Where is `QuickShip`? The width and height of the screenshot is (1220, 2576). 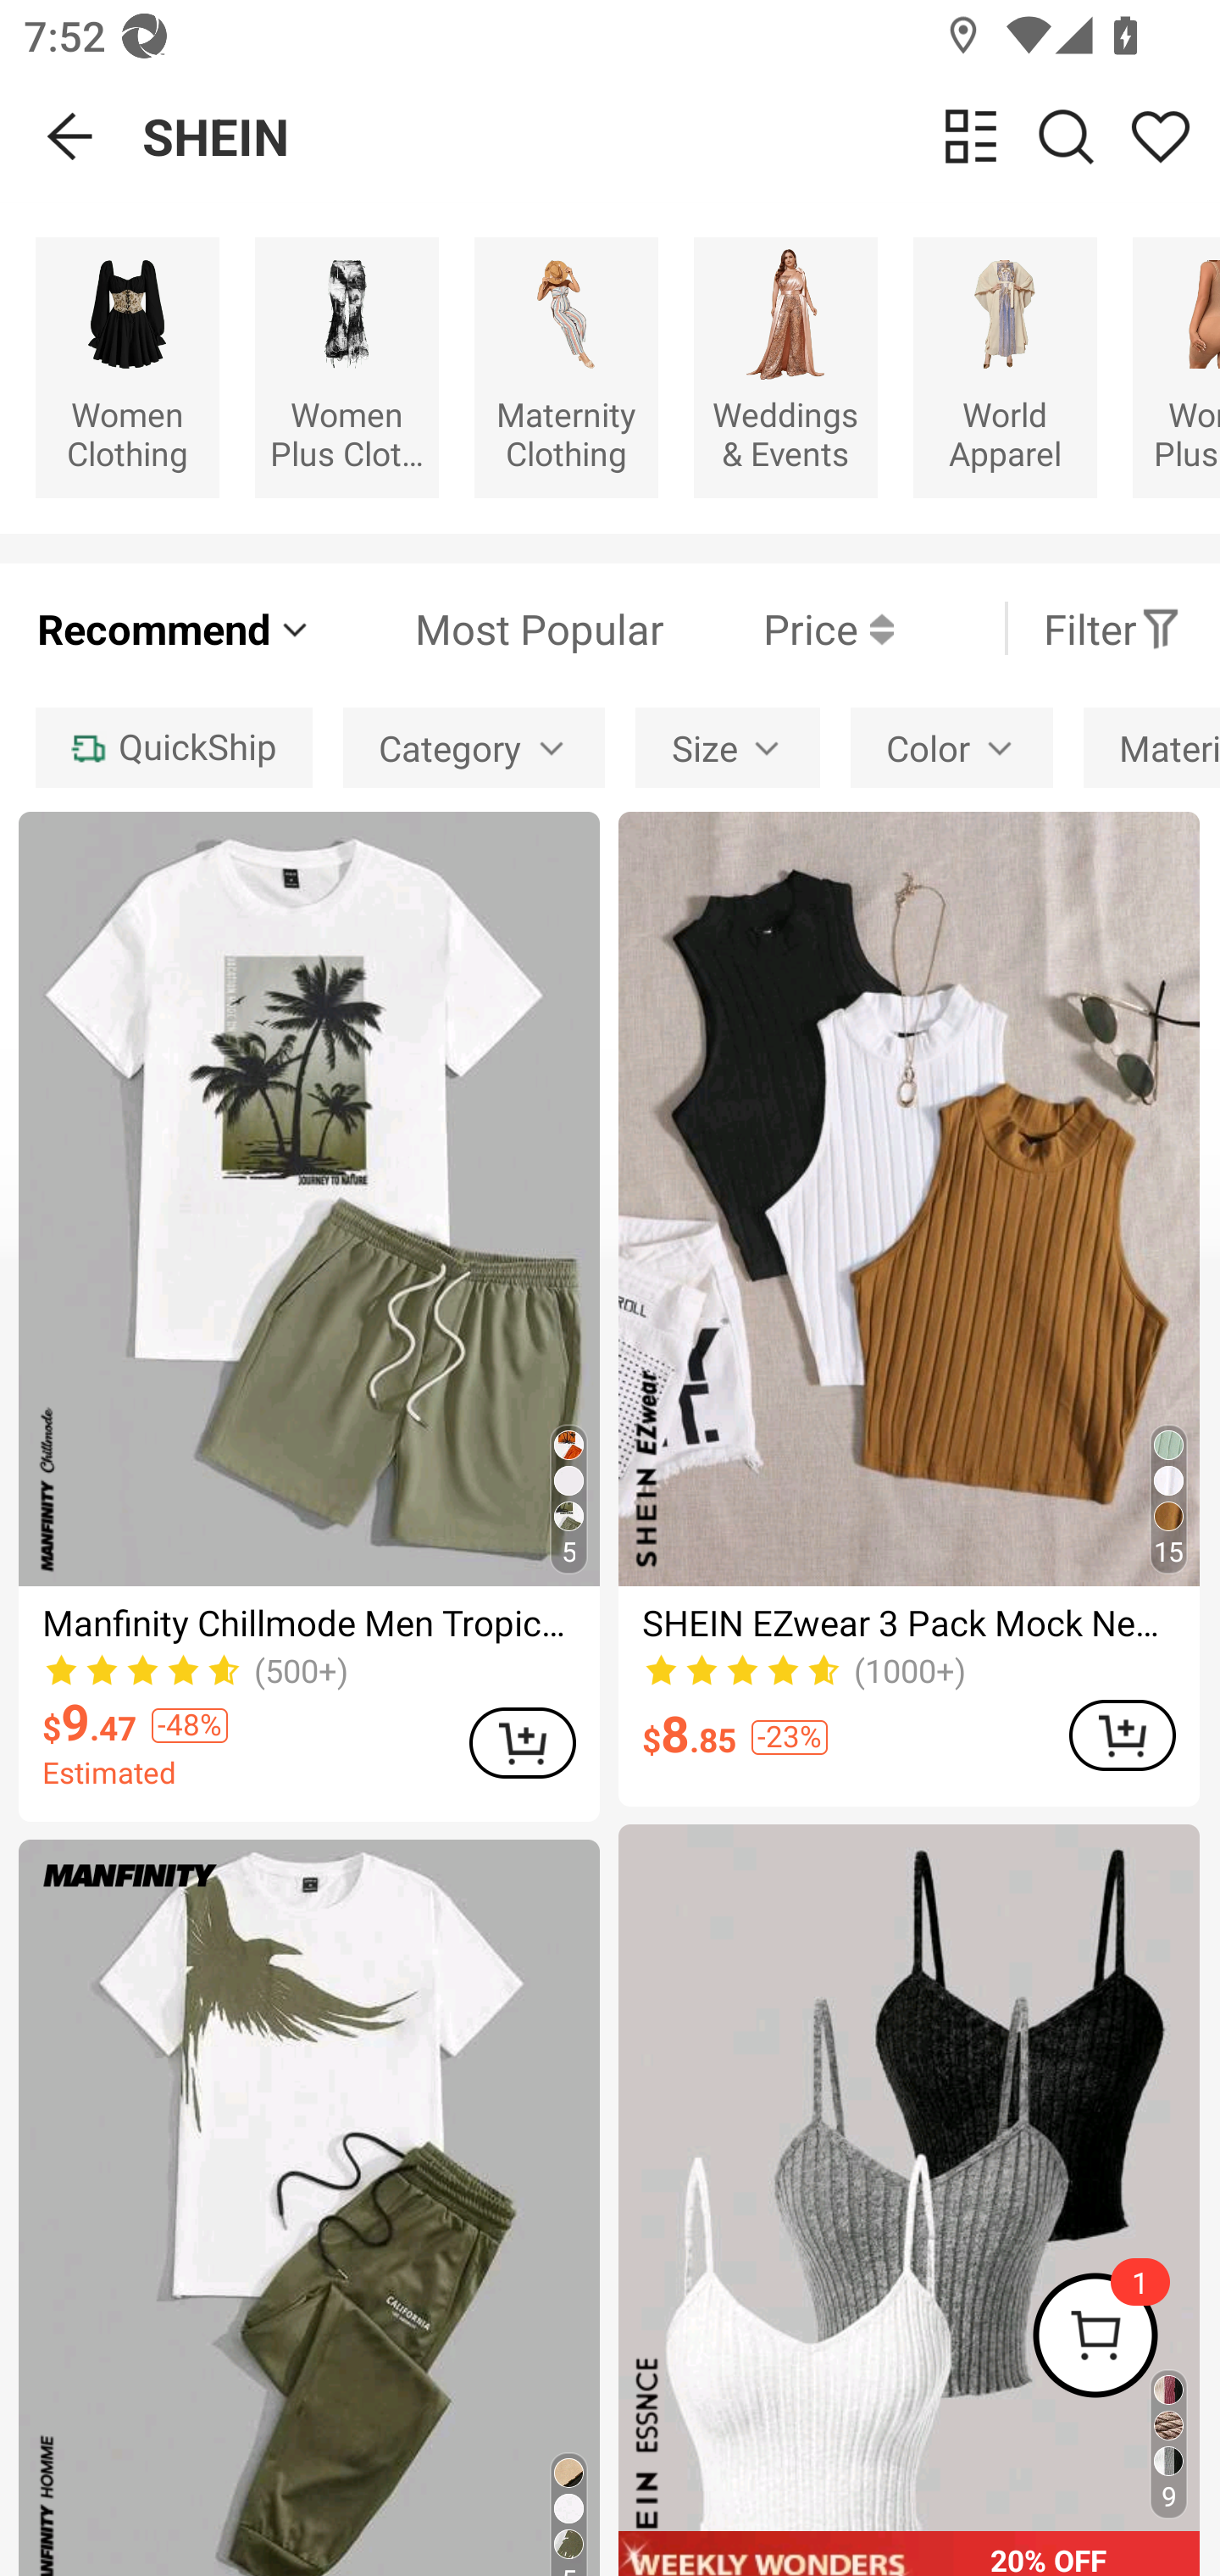
QuickShip is located at coordinates (173, 748).